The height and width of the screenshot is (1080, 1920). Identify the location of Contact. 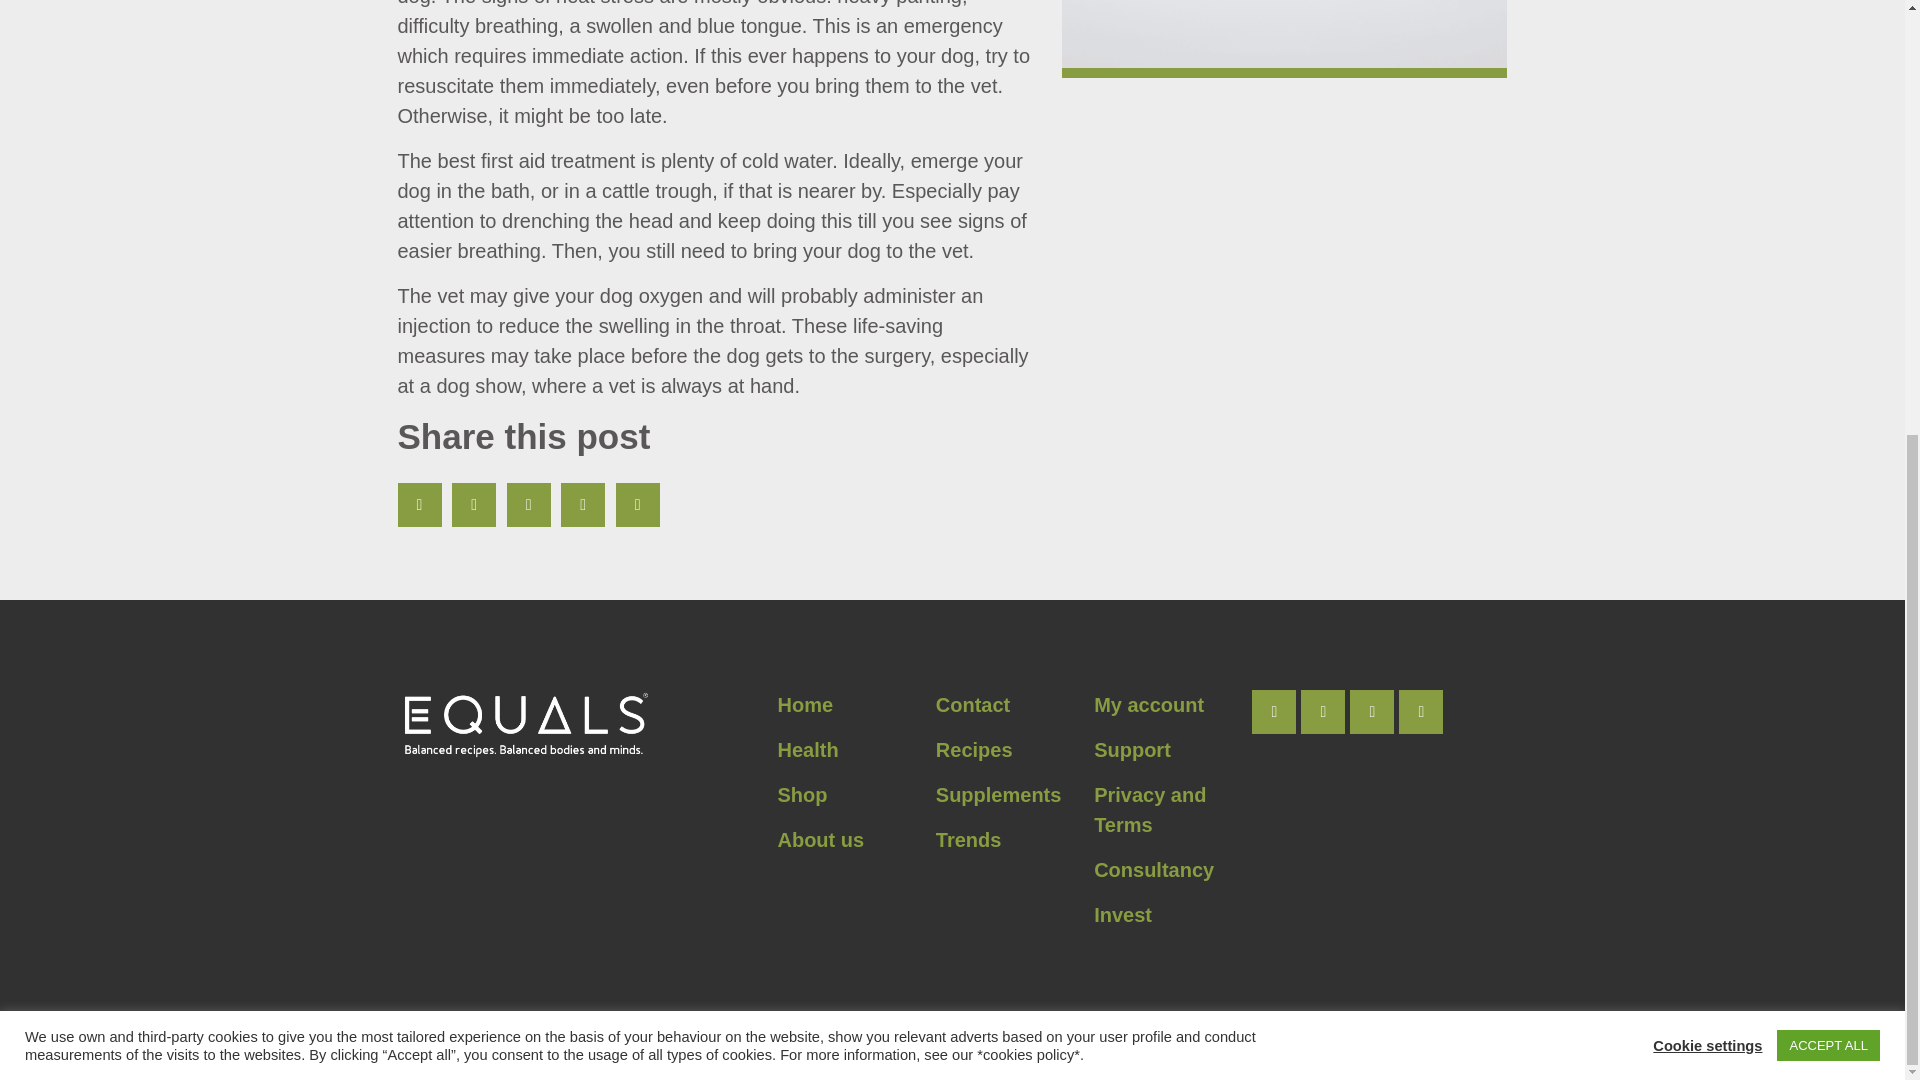
(972, 705).